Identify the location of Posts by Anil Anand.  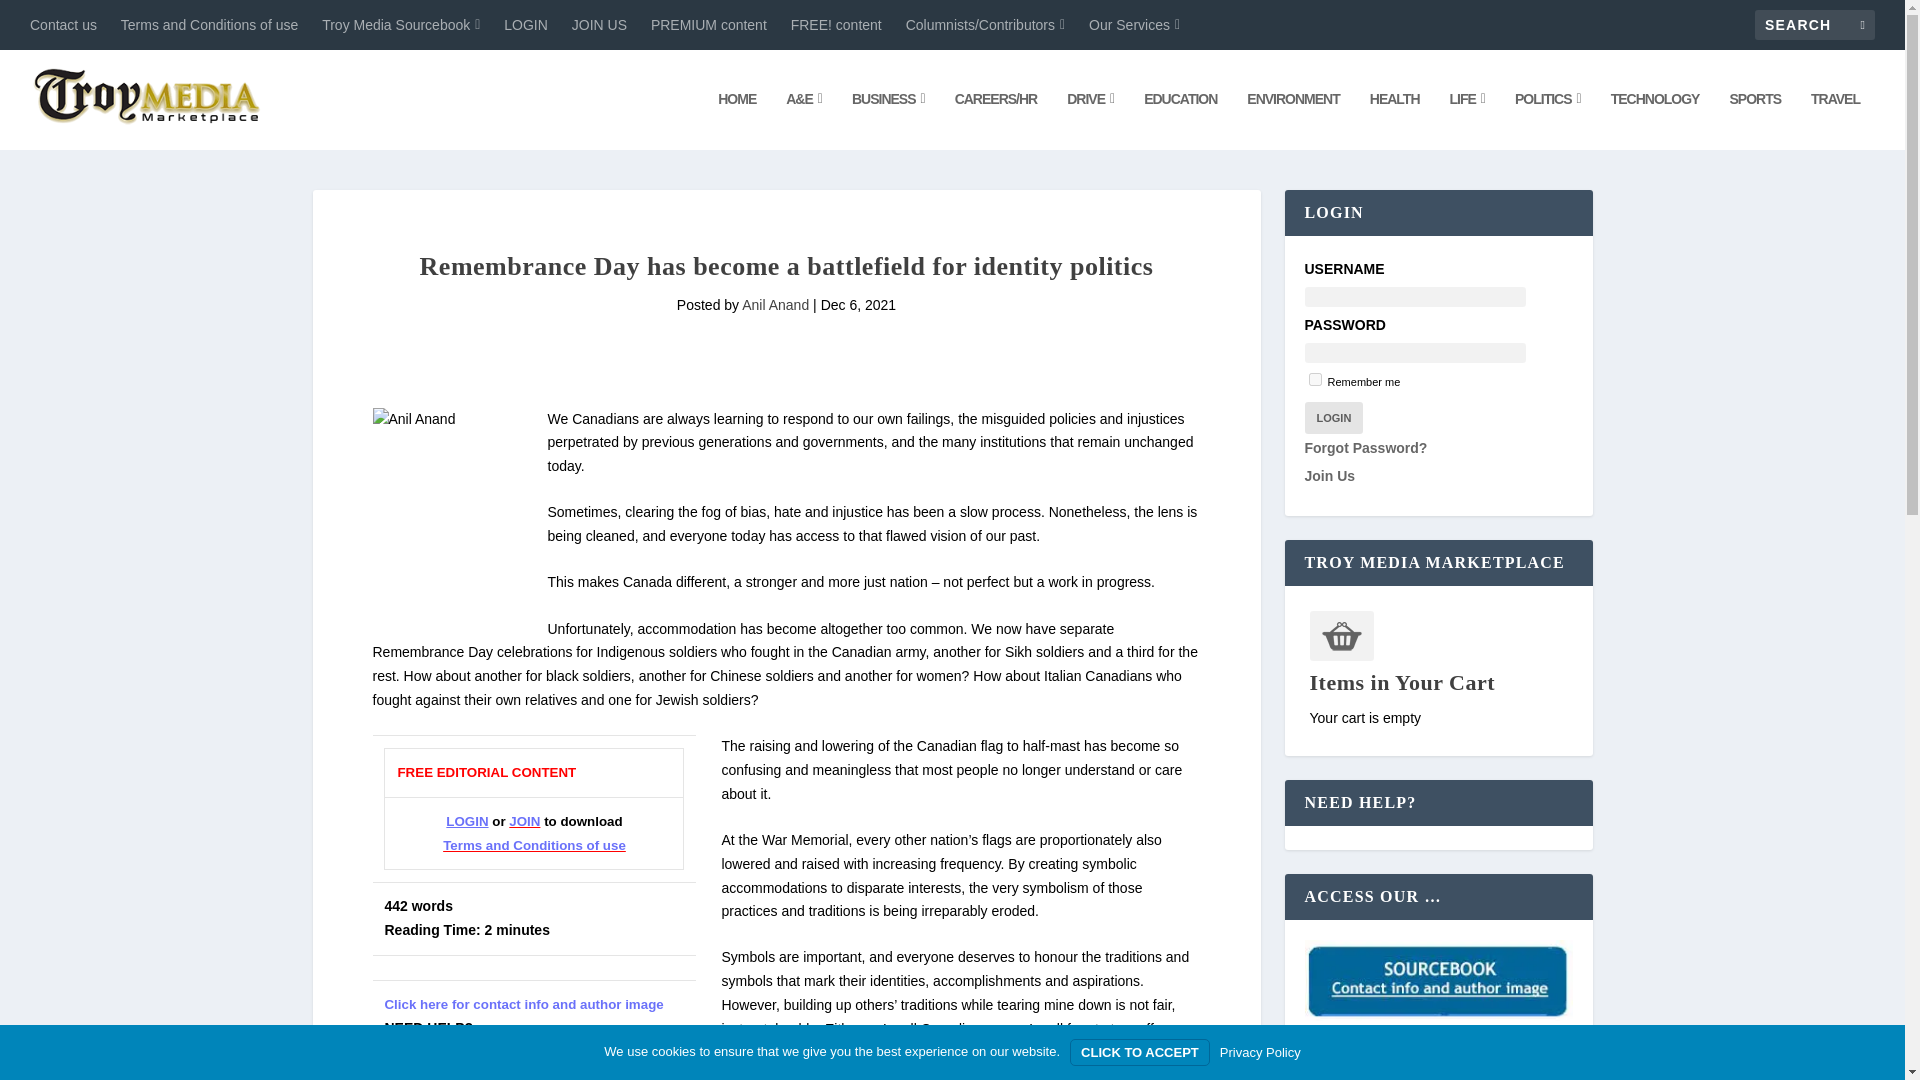
(774, 305).